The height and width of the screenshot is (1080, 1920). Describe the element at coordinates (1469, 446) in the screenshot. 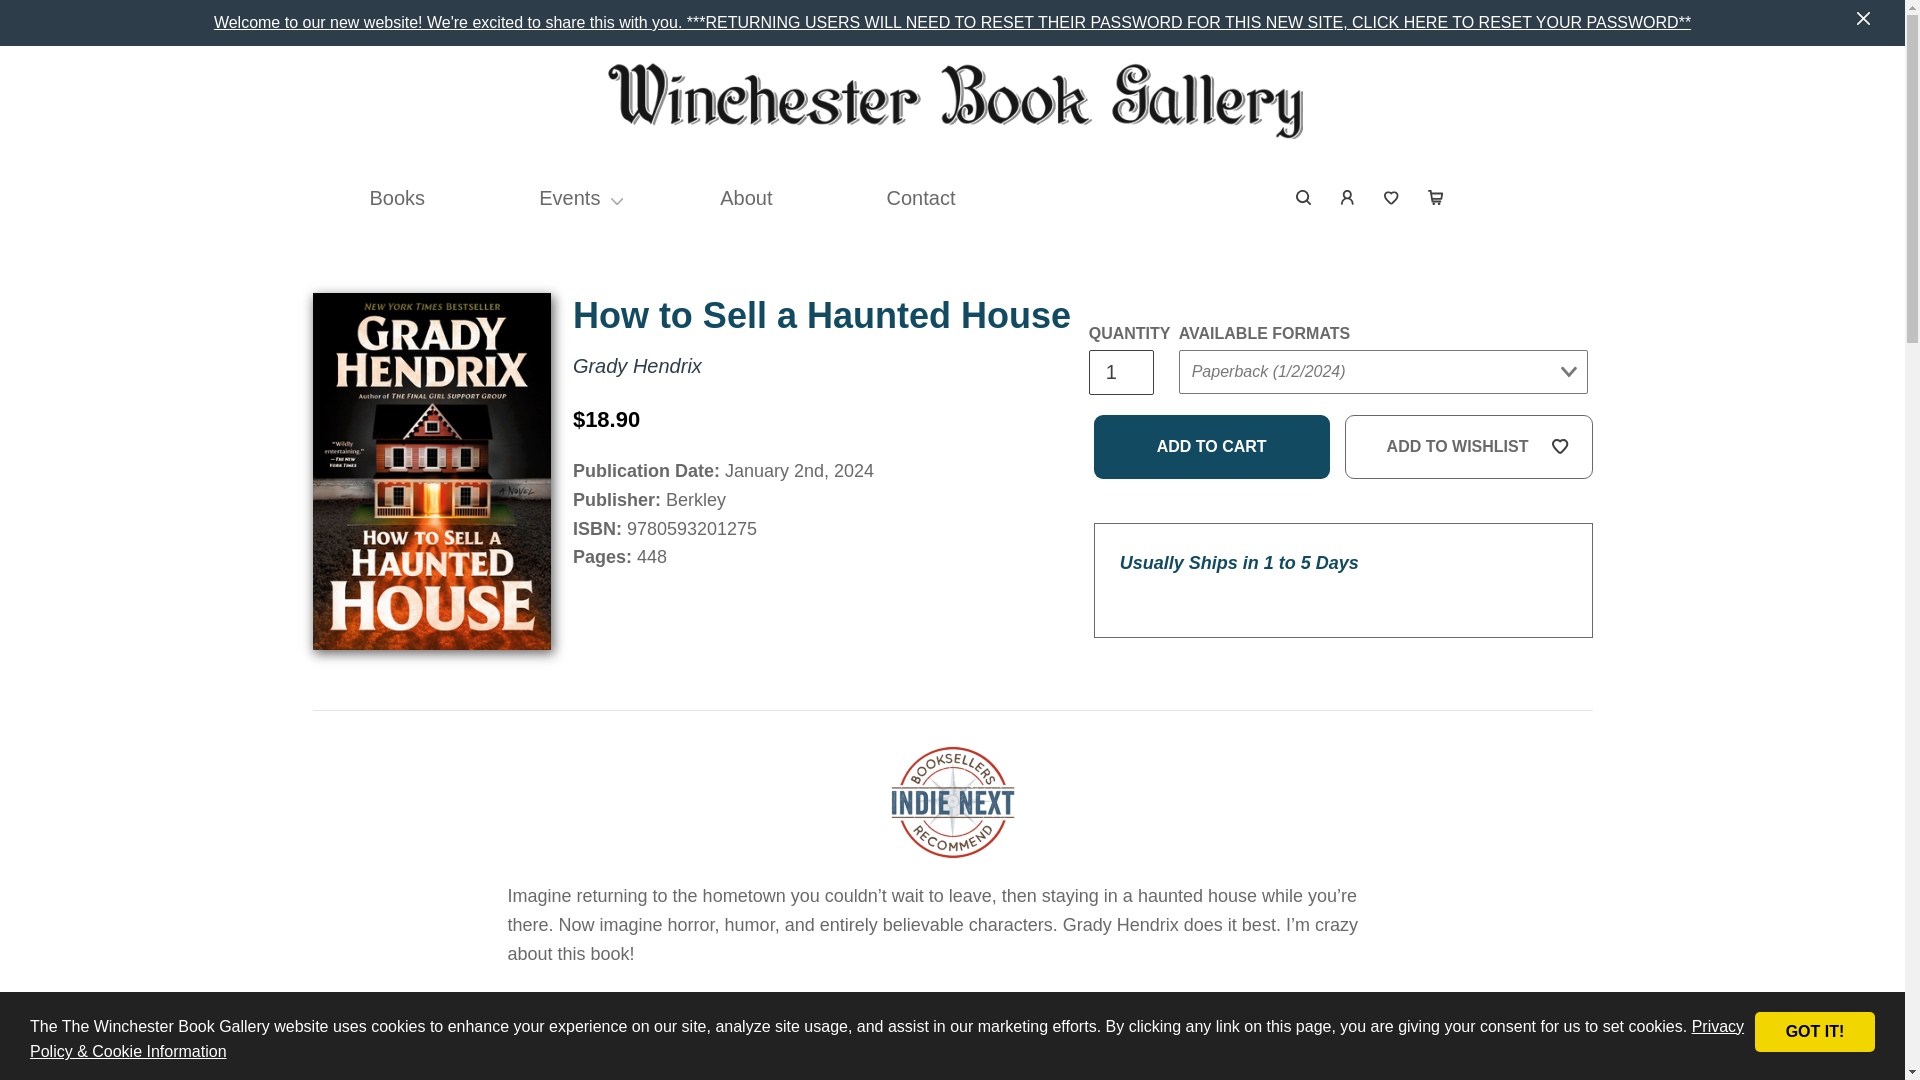

I see `ADD TO WISHLIST` at that location.